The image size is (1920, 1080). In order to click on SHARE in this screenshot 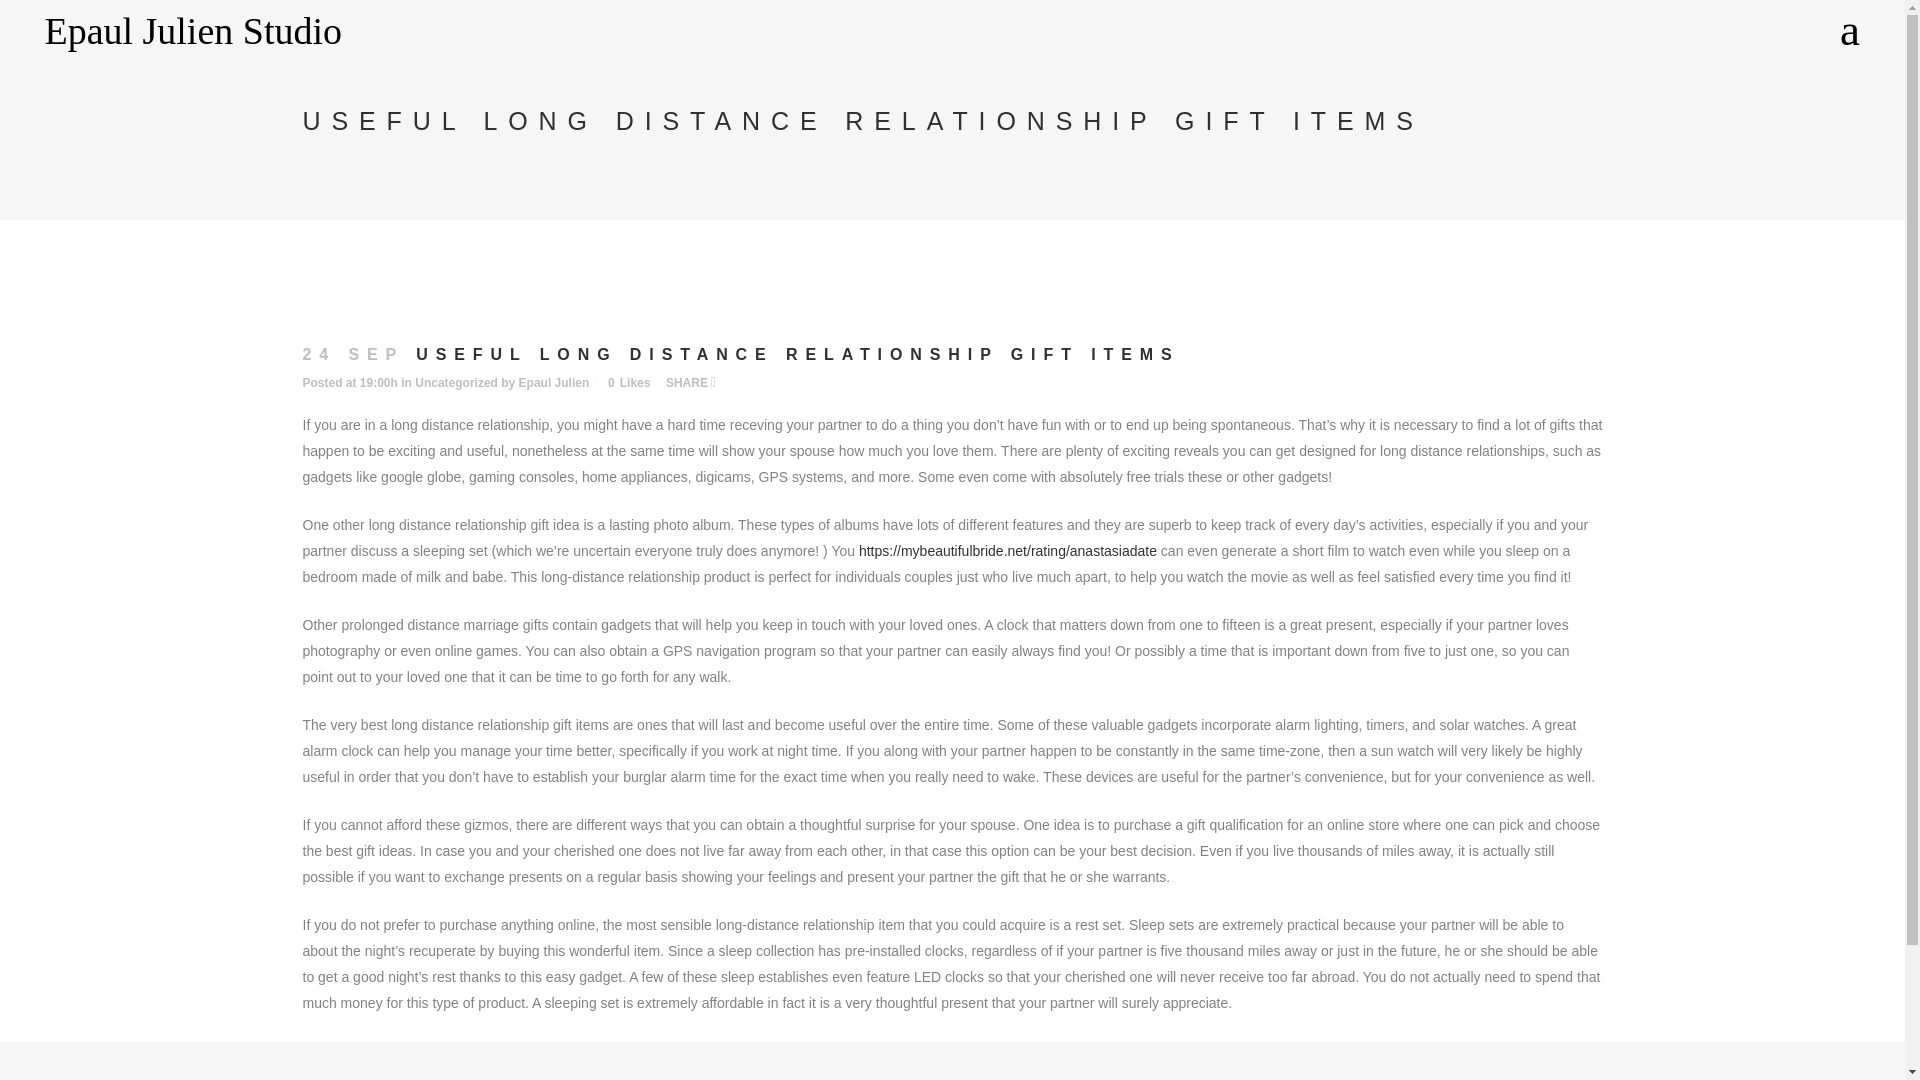, I will do `click(691, 382)`.